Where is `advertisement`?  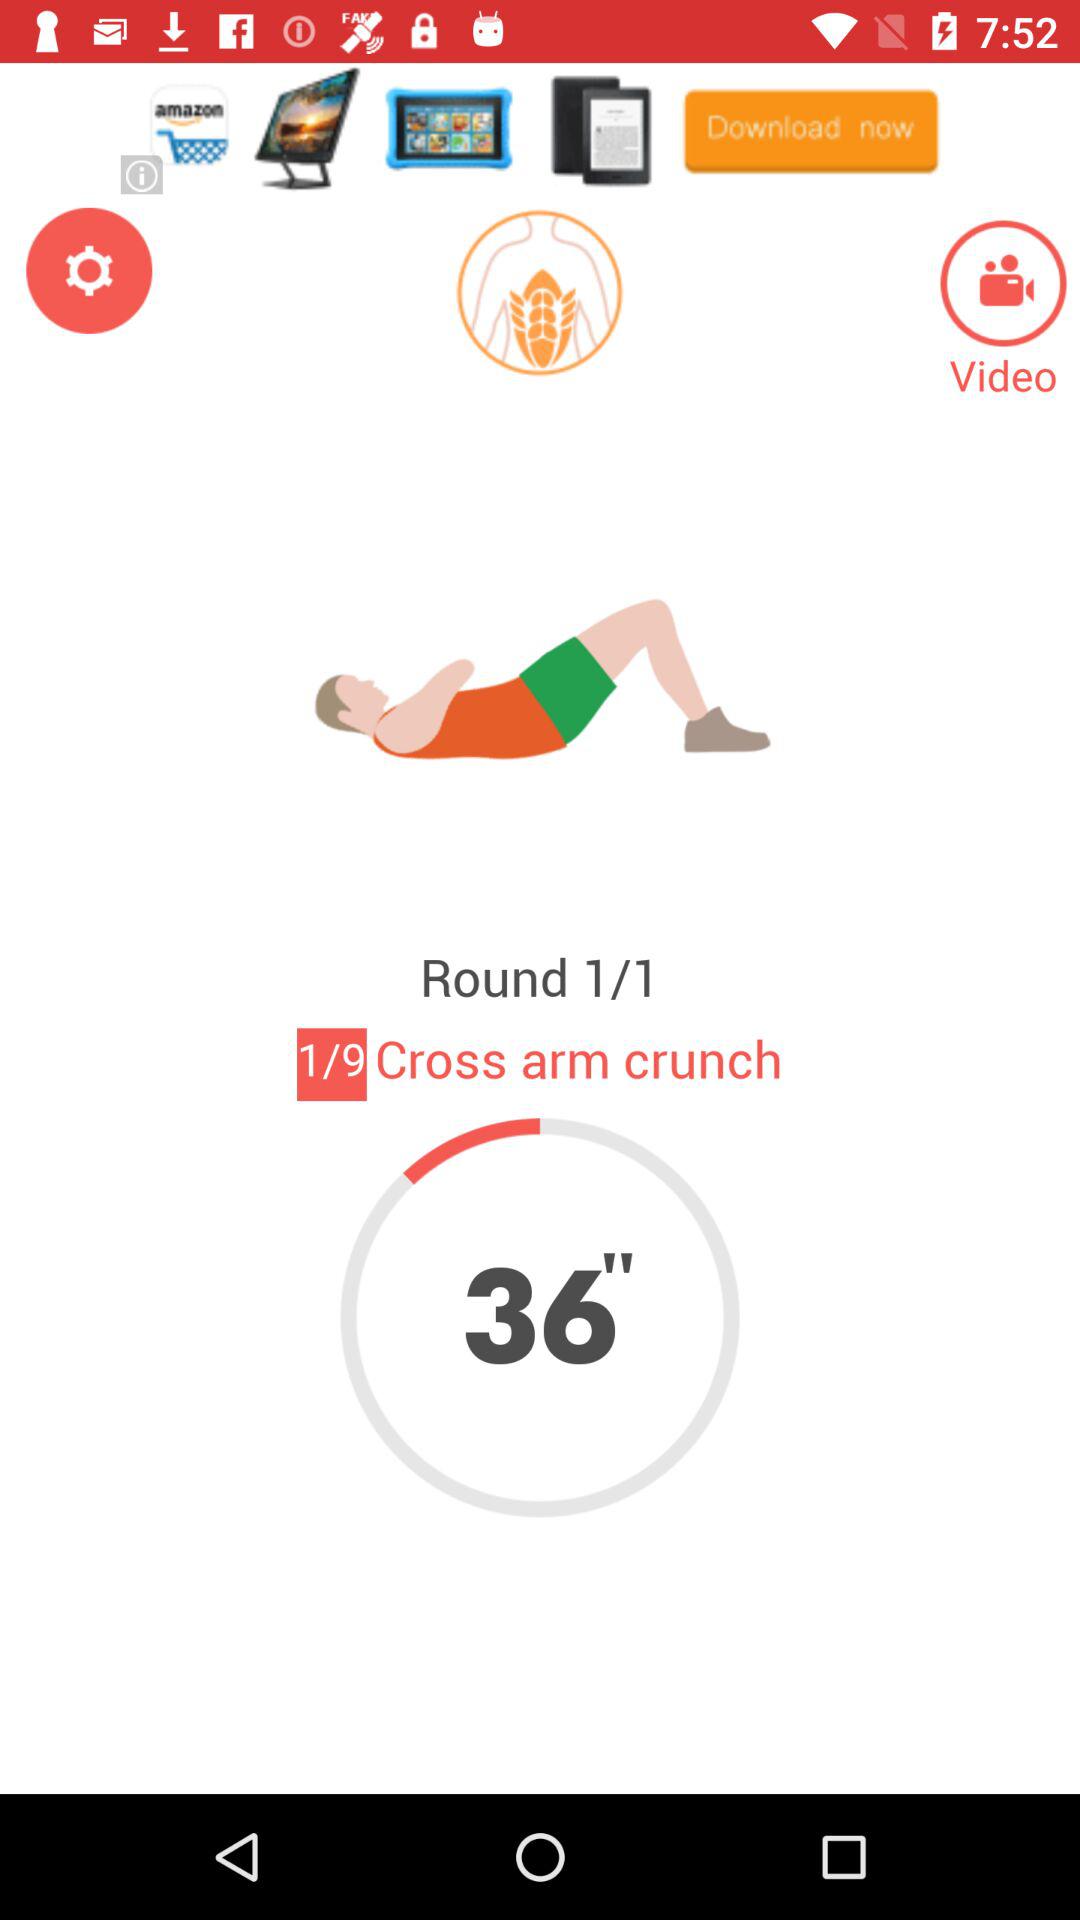
advertisement is located at coordinates (540, 128).